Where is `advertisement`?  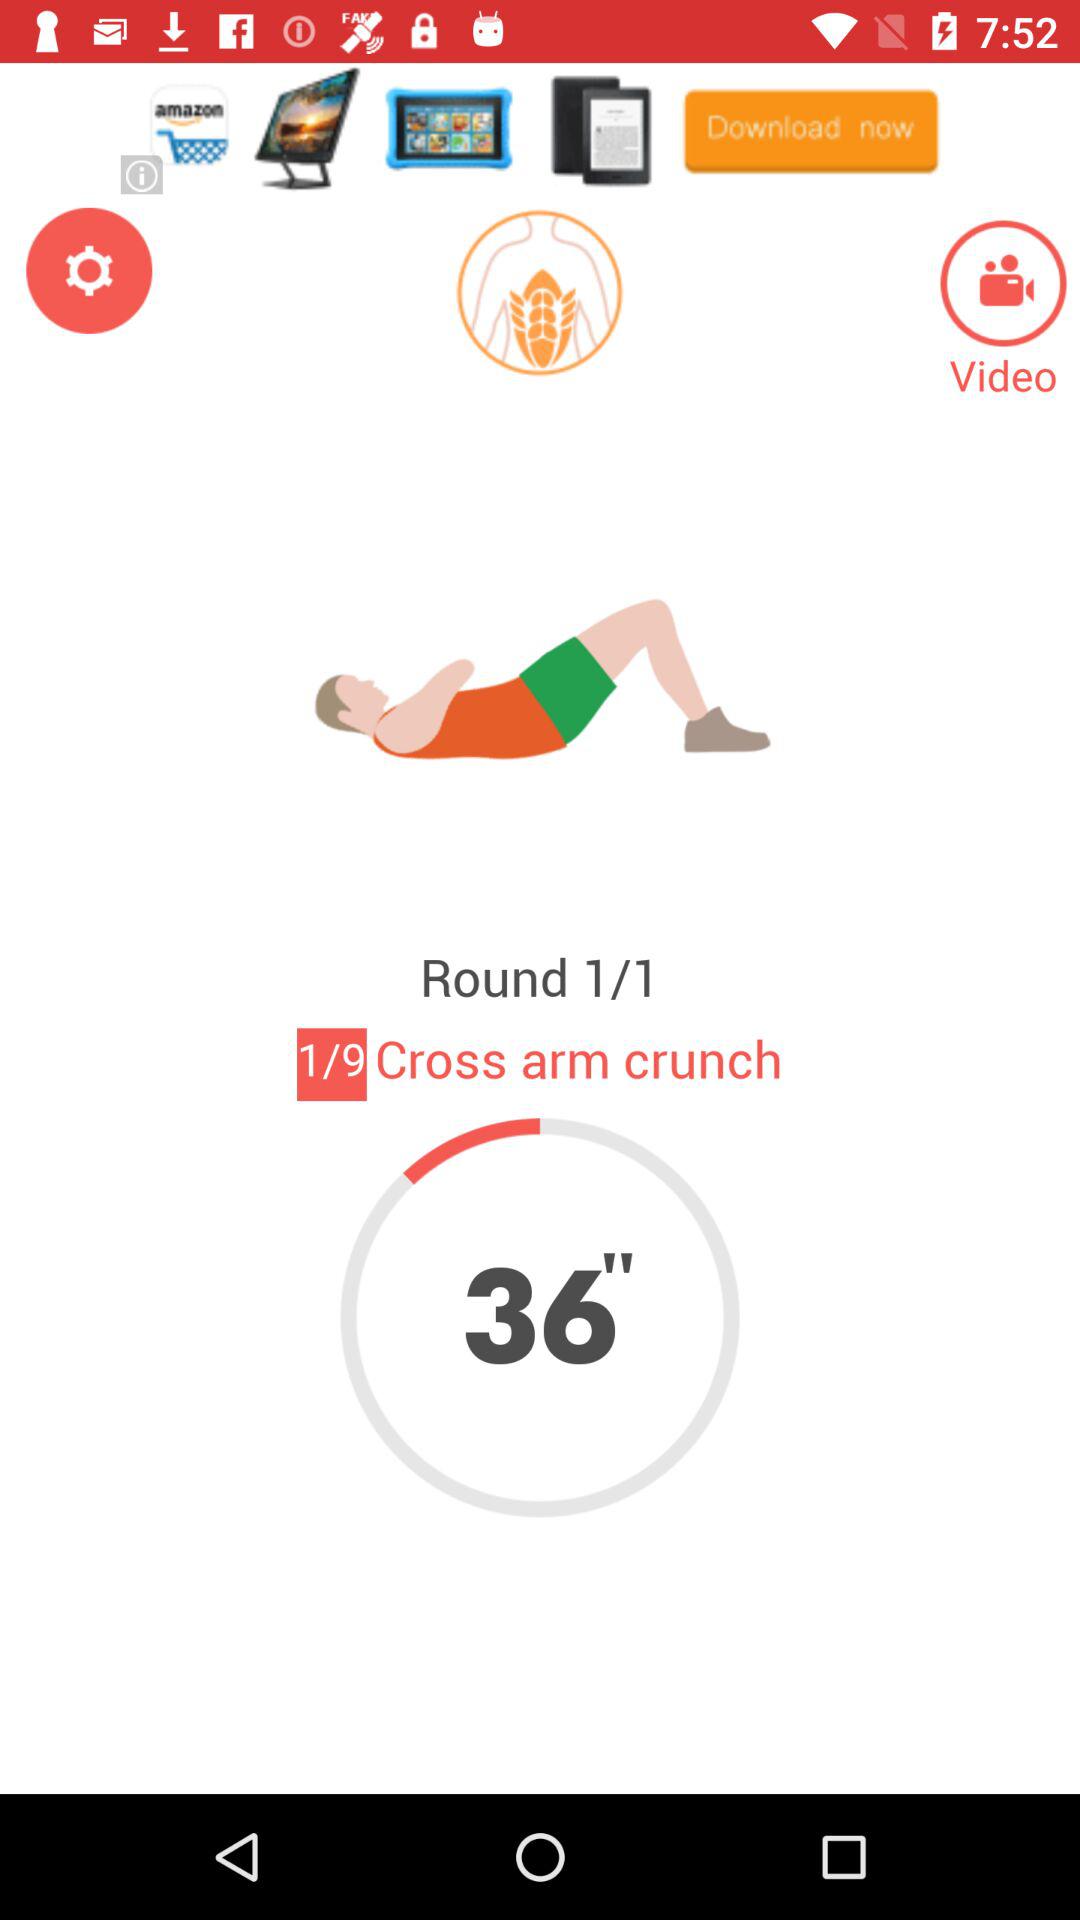
advertisement is located at coordinates (540, 128).